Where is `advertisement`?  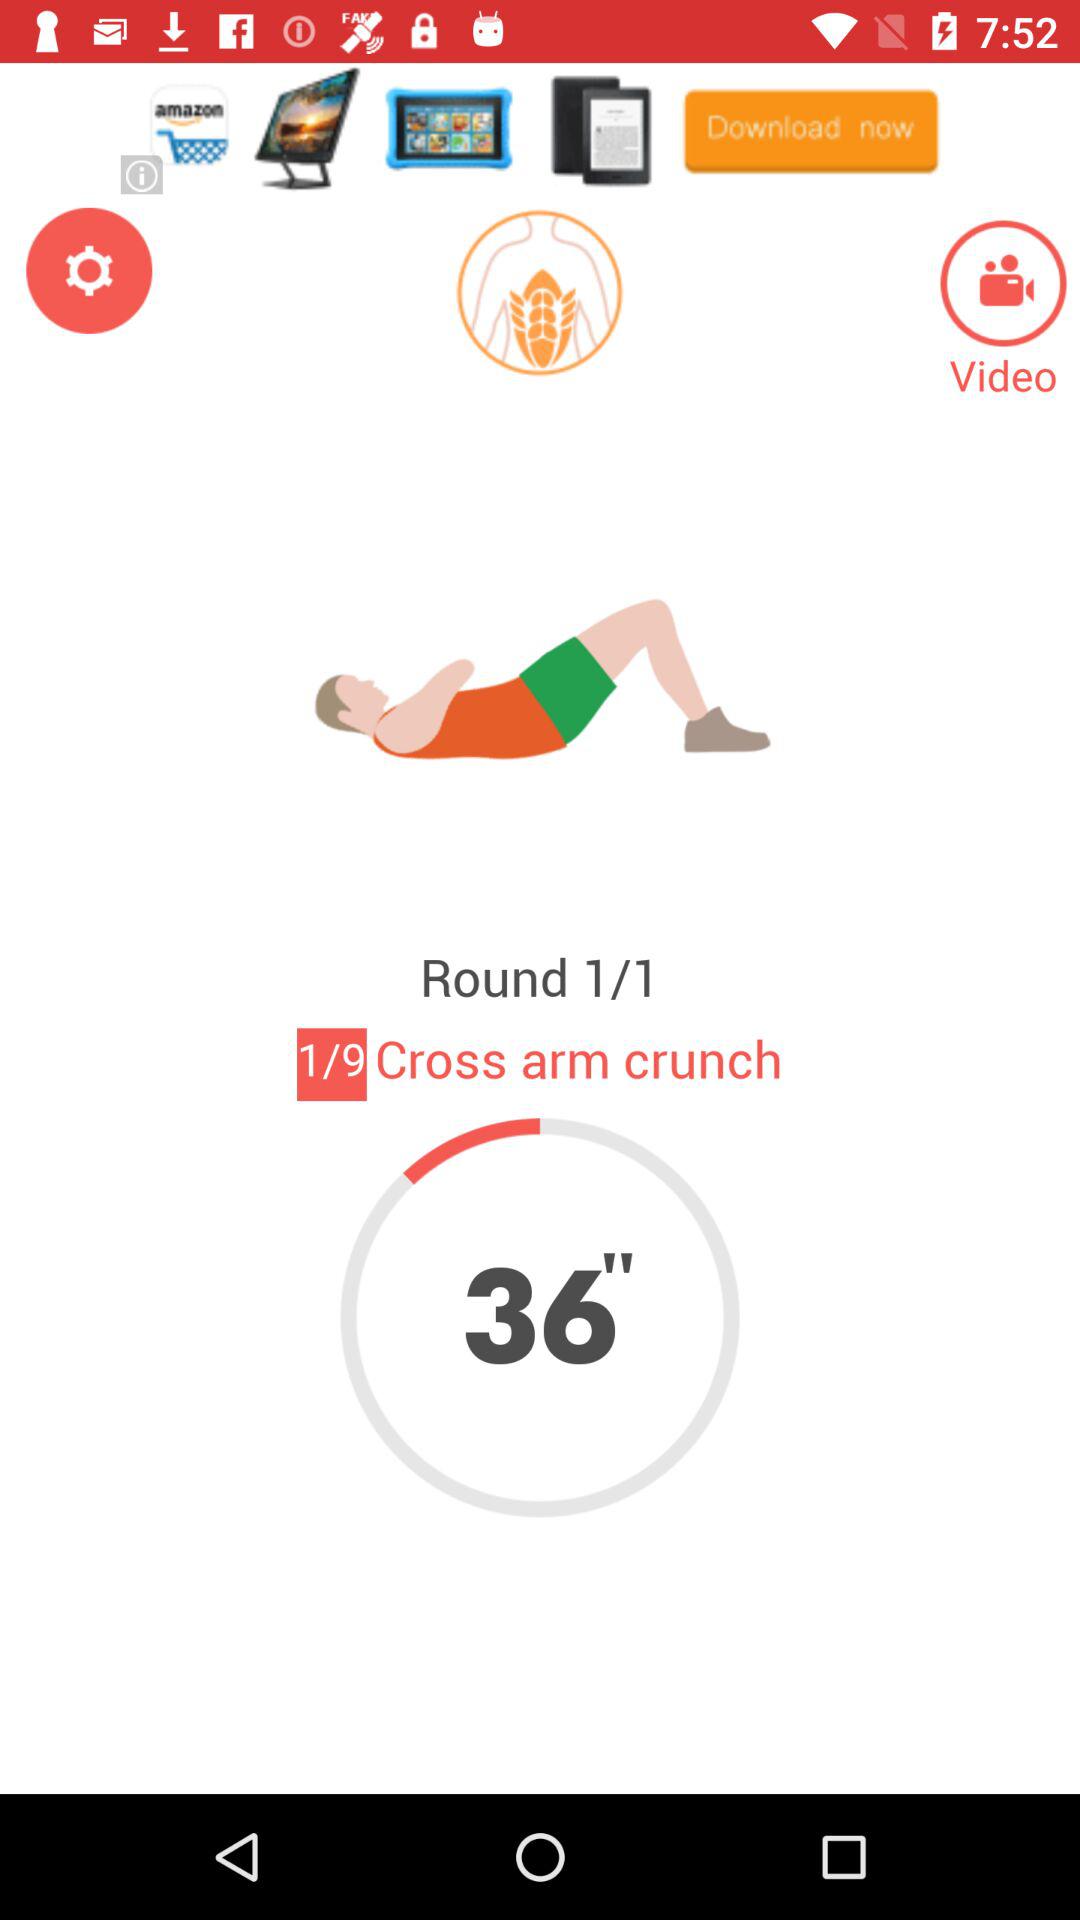
advertisement is located at coordinates (540, 128).